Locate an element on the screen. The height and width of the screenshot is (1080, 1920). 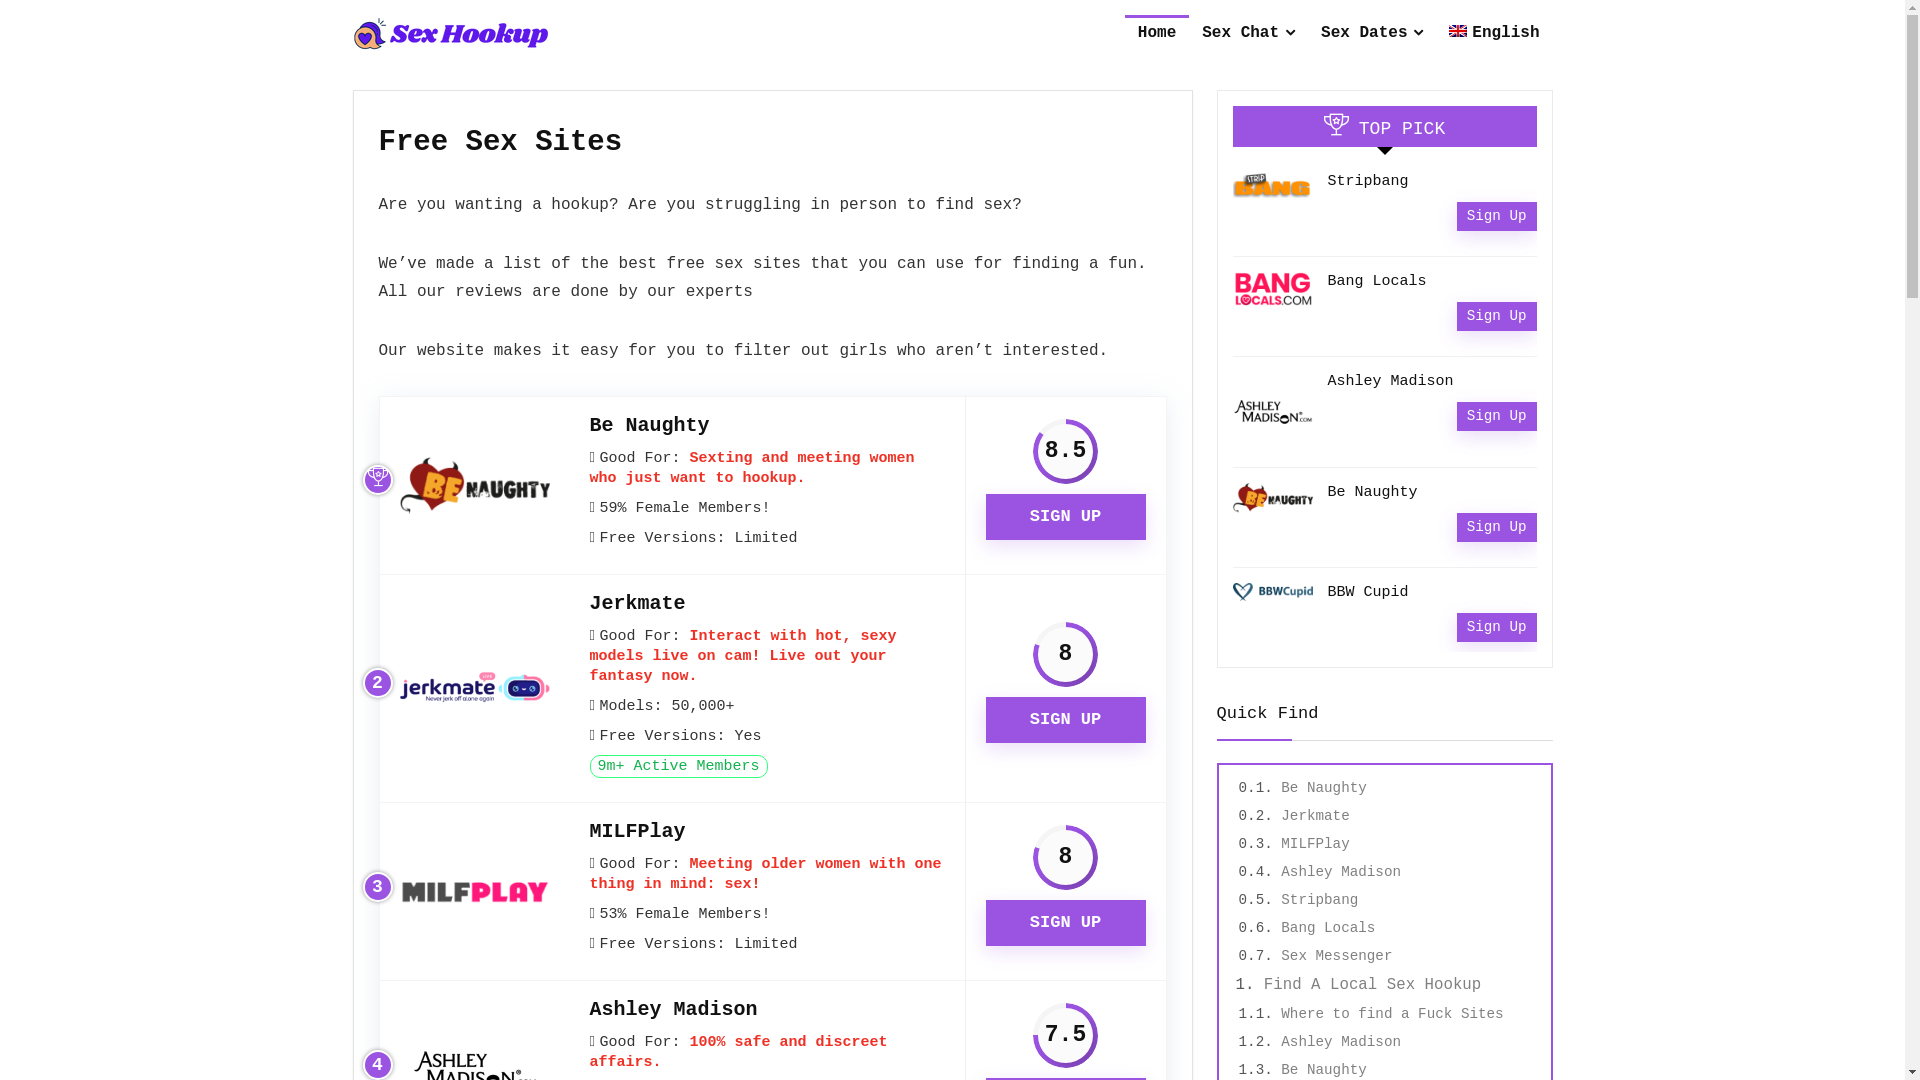
Sign Up is located at coordinates (1497, 416).